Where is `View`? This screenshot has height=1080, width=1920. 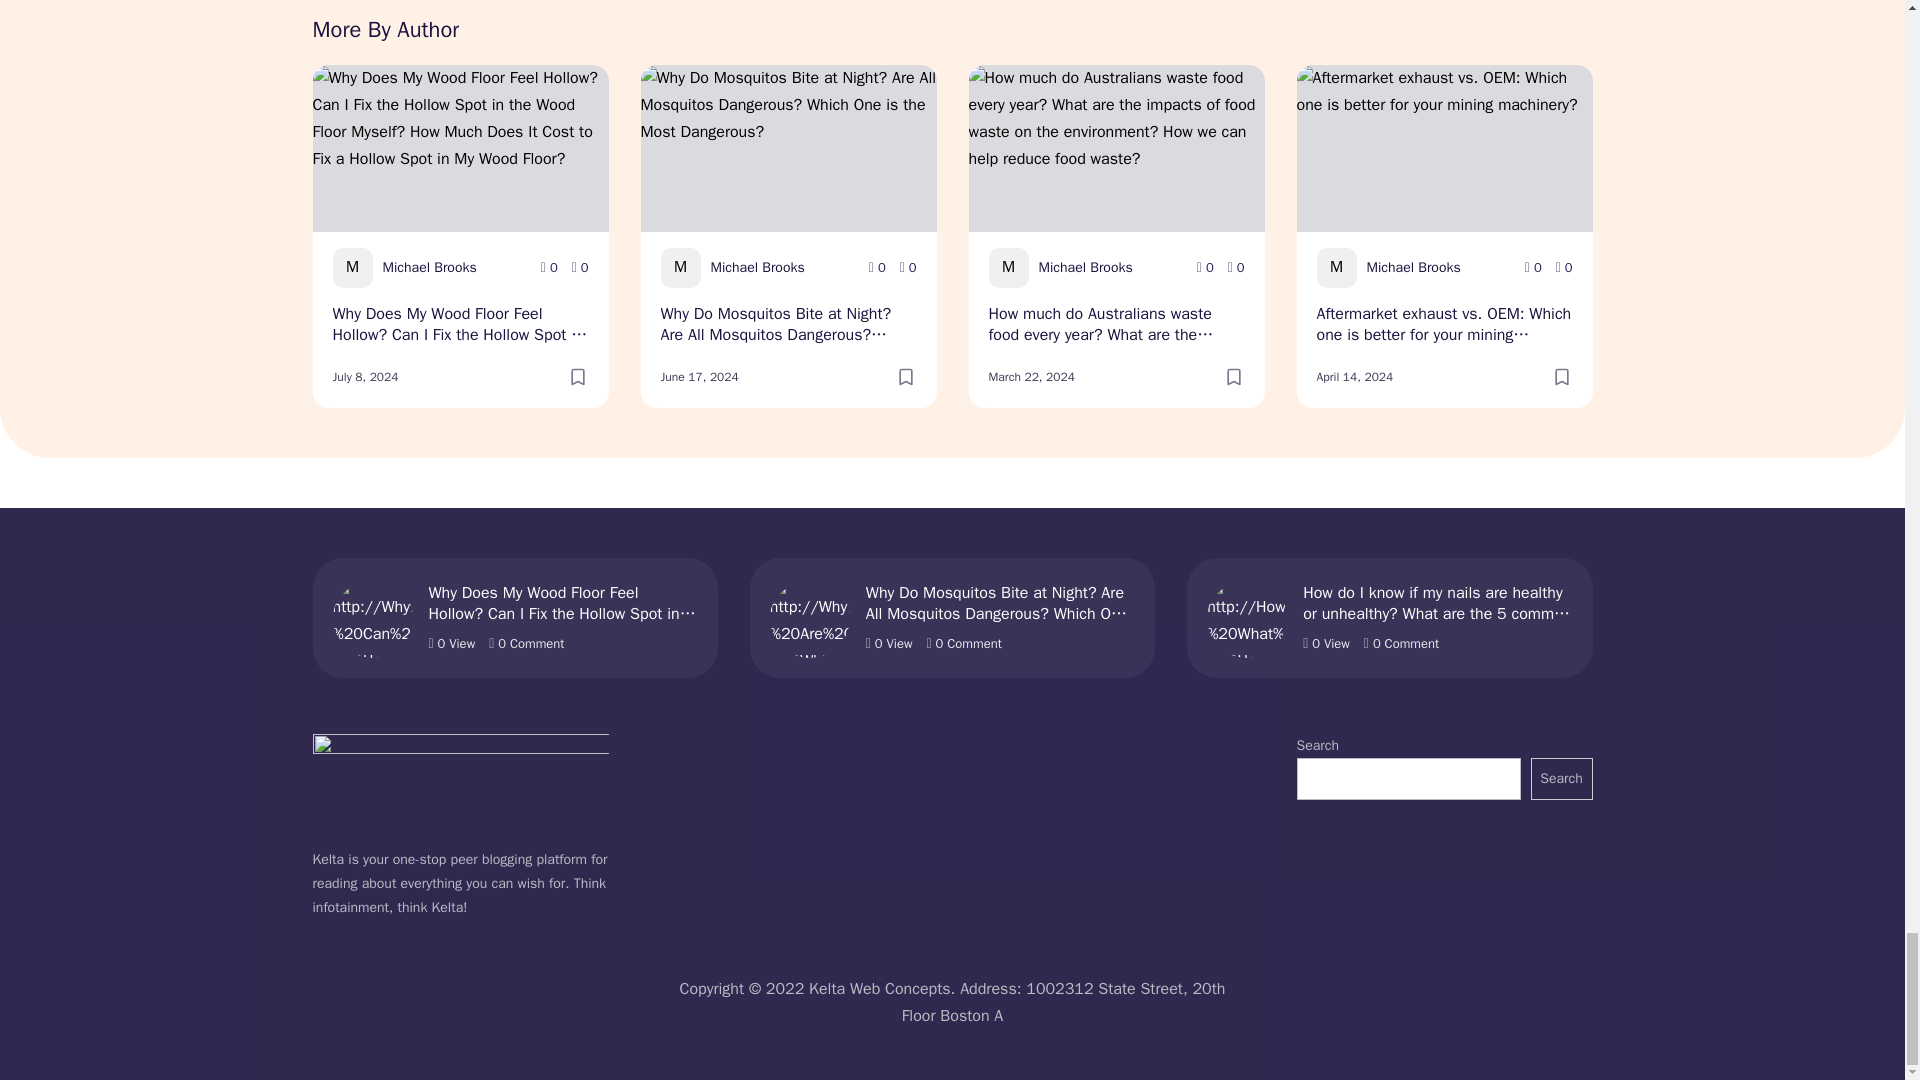 View is located at coordinates (550, 268).